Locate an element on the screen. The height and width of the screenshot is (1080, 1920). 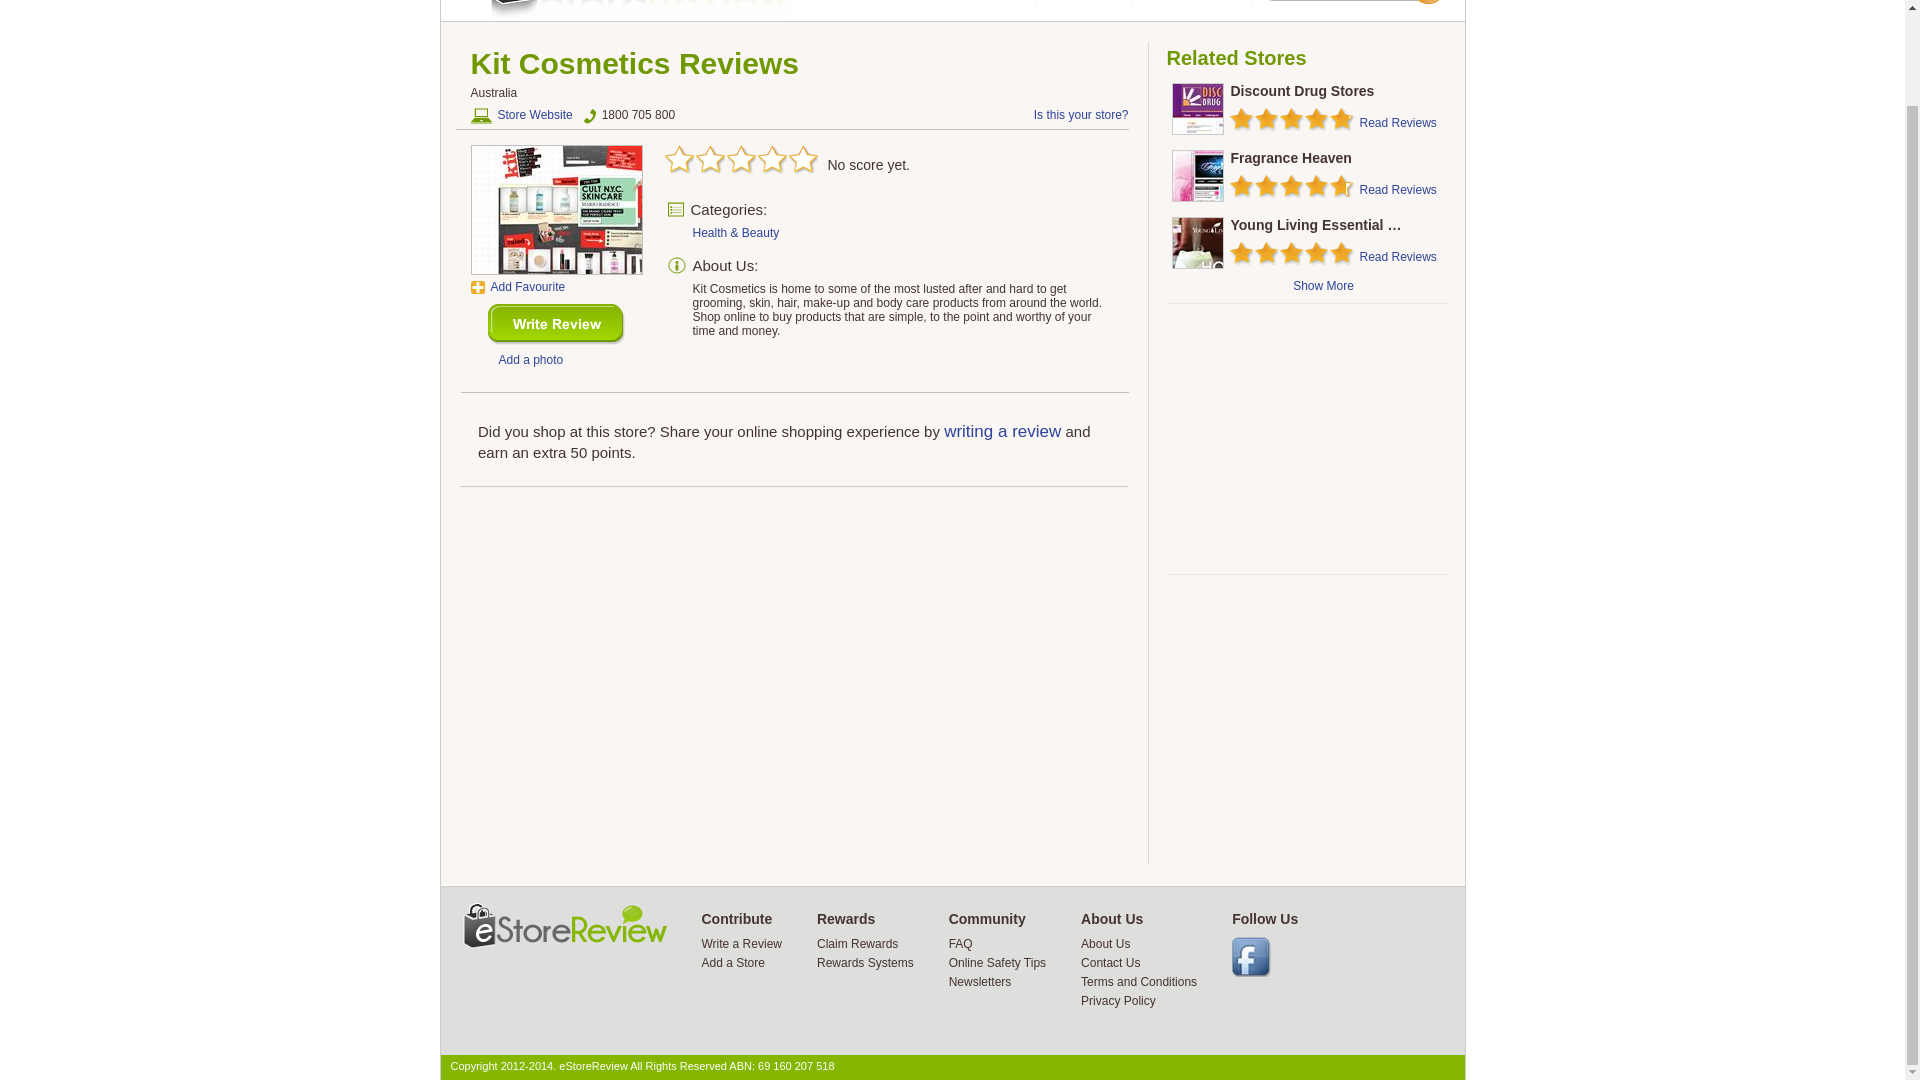
0 of 5 is located at coordinates (785, 160).